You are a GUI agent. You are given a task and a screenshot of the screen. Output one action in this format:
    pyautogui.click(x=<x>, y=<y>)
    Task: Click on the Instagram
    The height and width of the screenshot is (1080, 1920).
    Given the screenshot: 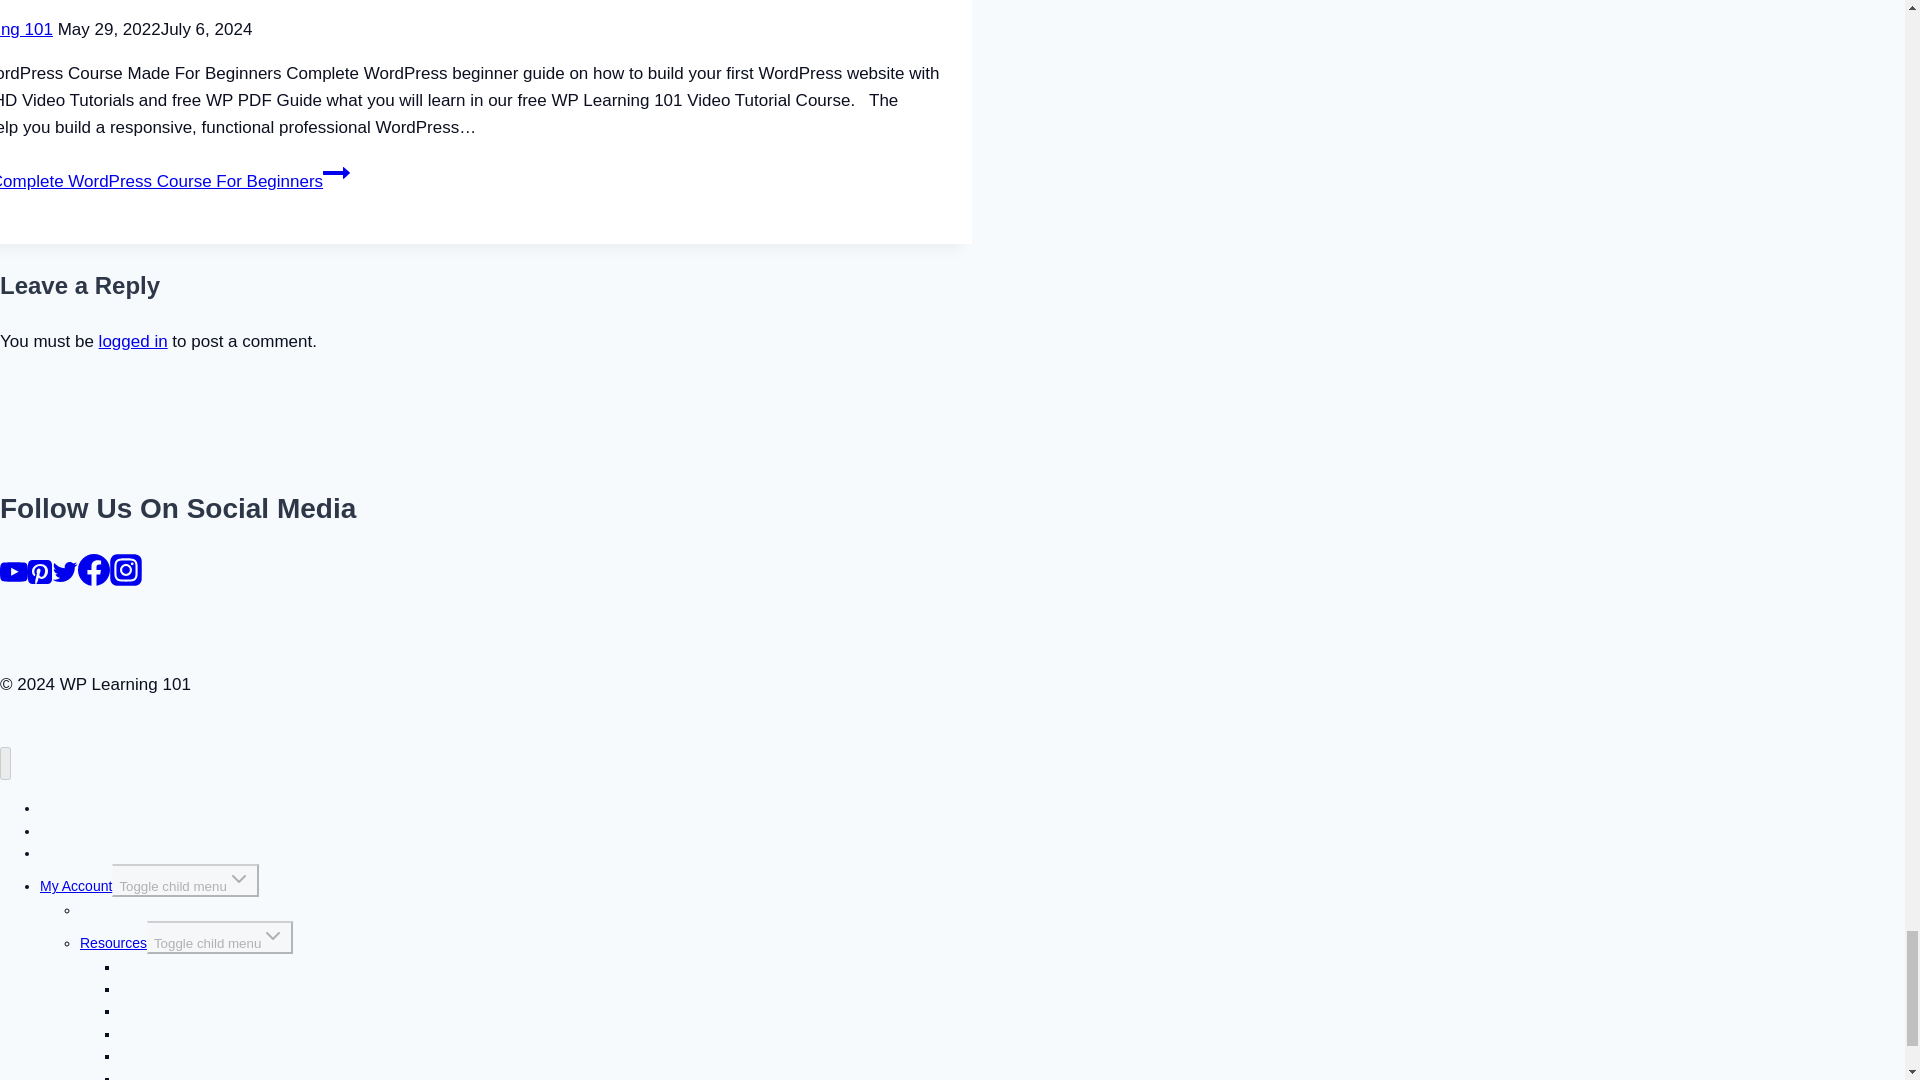 What is the action you would take?
    pyautogui.click(x=126, y=570)
    